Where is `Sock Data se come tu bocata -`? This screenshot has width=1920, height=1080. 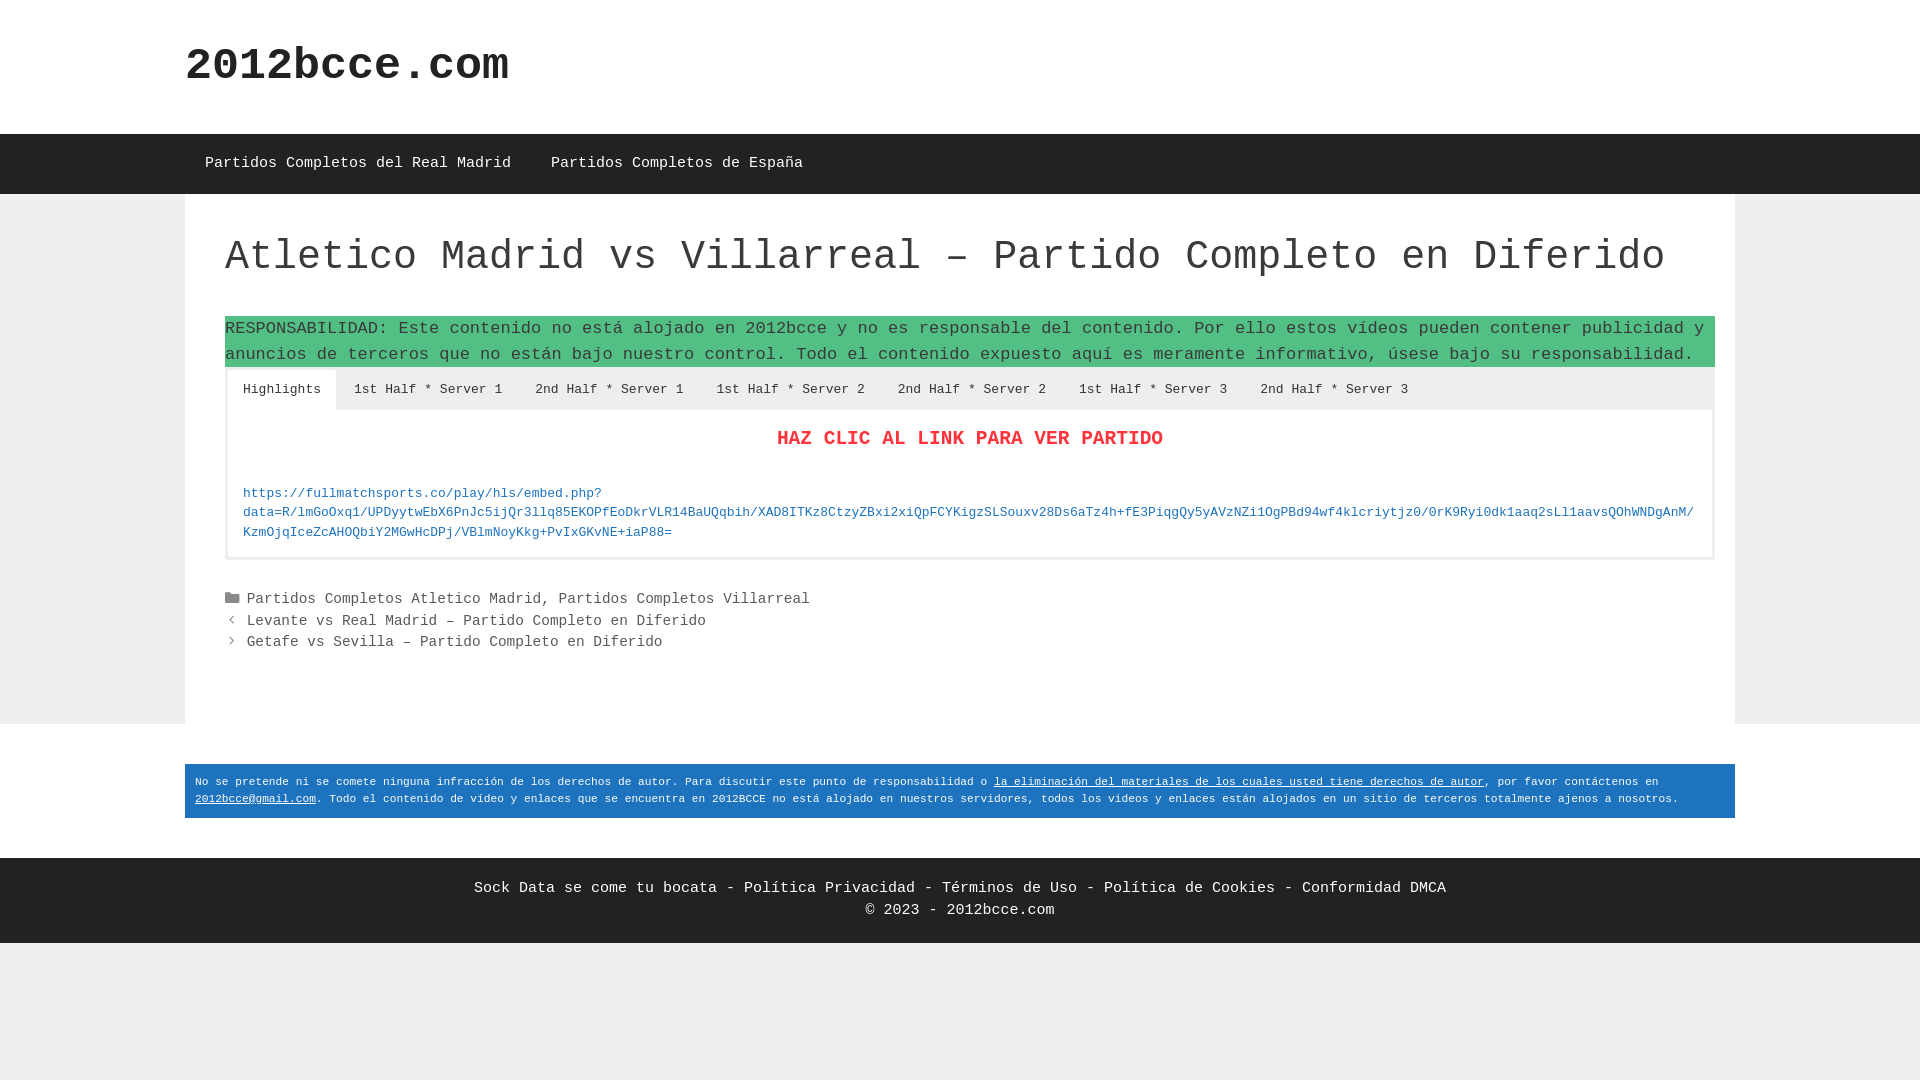 Sock Data se come tu bocata - is located at coordinates (609, 888).